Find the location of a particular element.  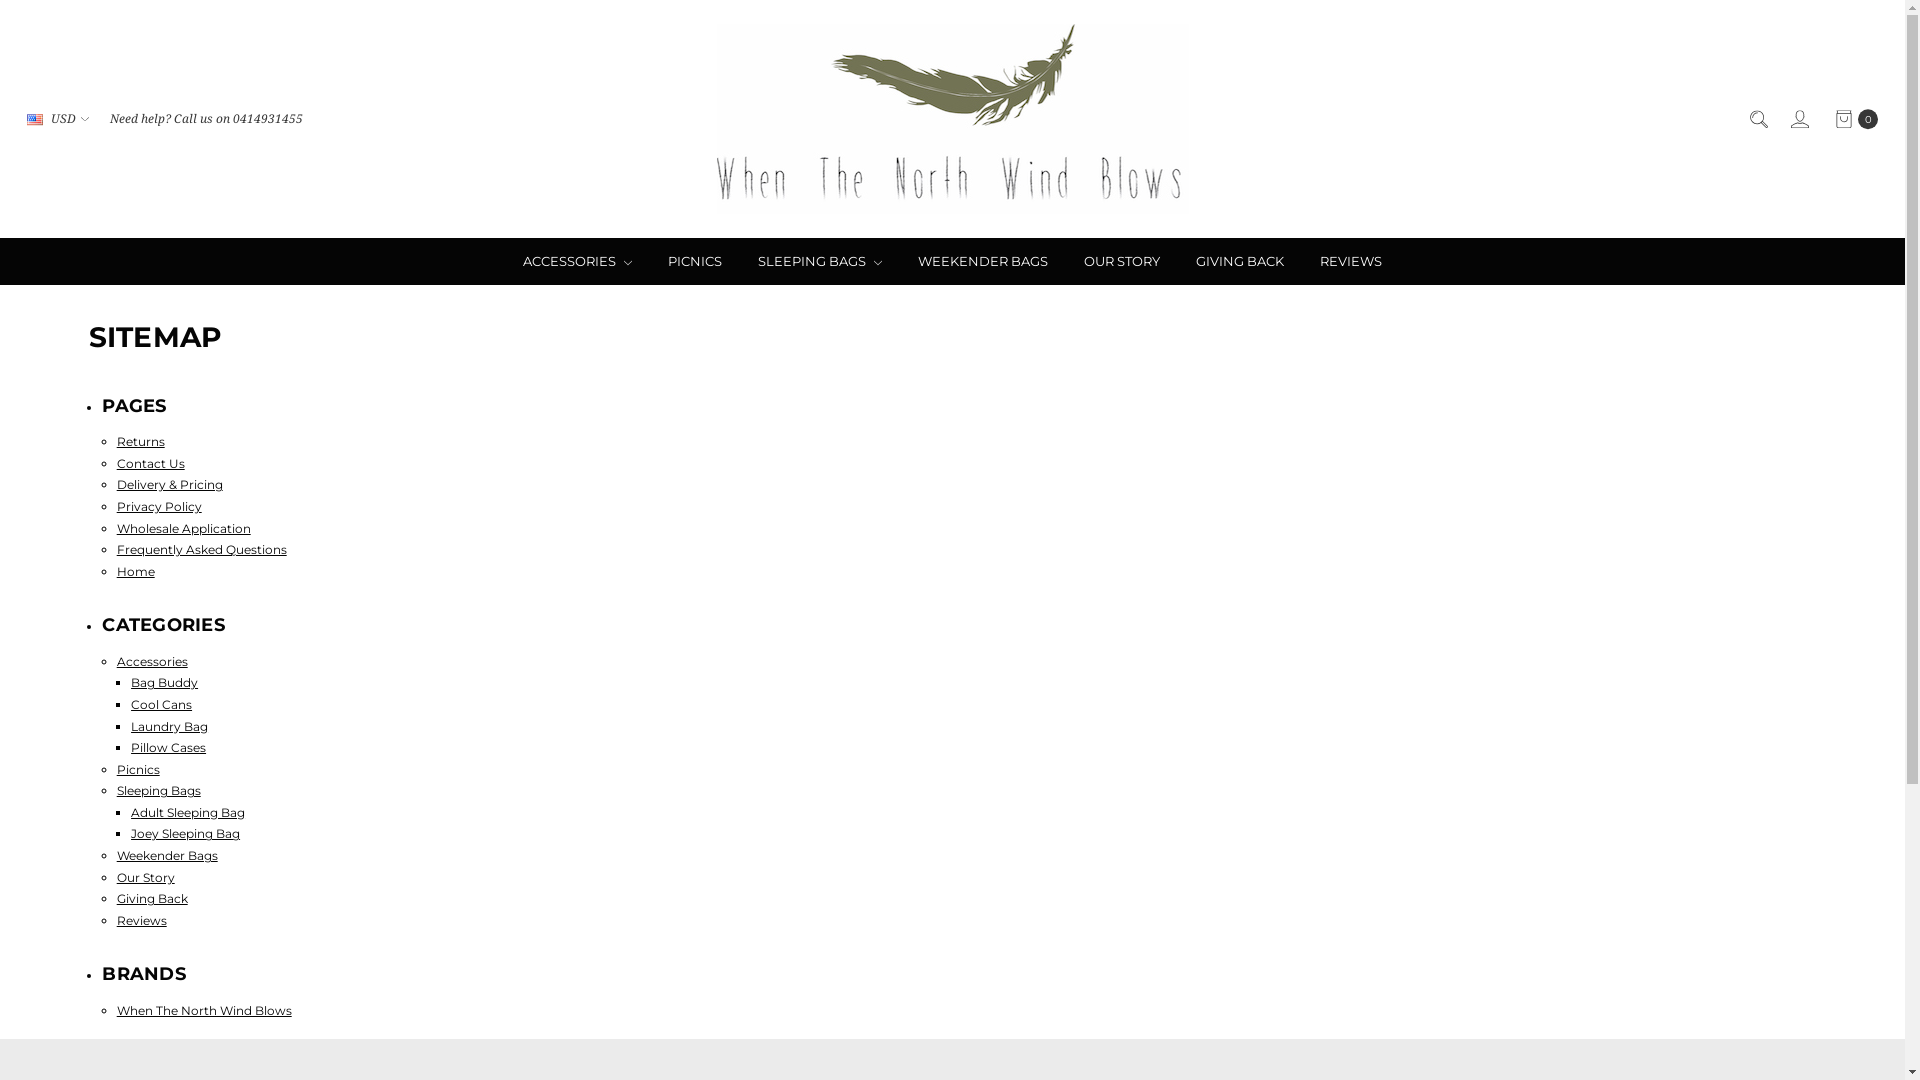

Bag Buddy is located at coordinates (164, 682).